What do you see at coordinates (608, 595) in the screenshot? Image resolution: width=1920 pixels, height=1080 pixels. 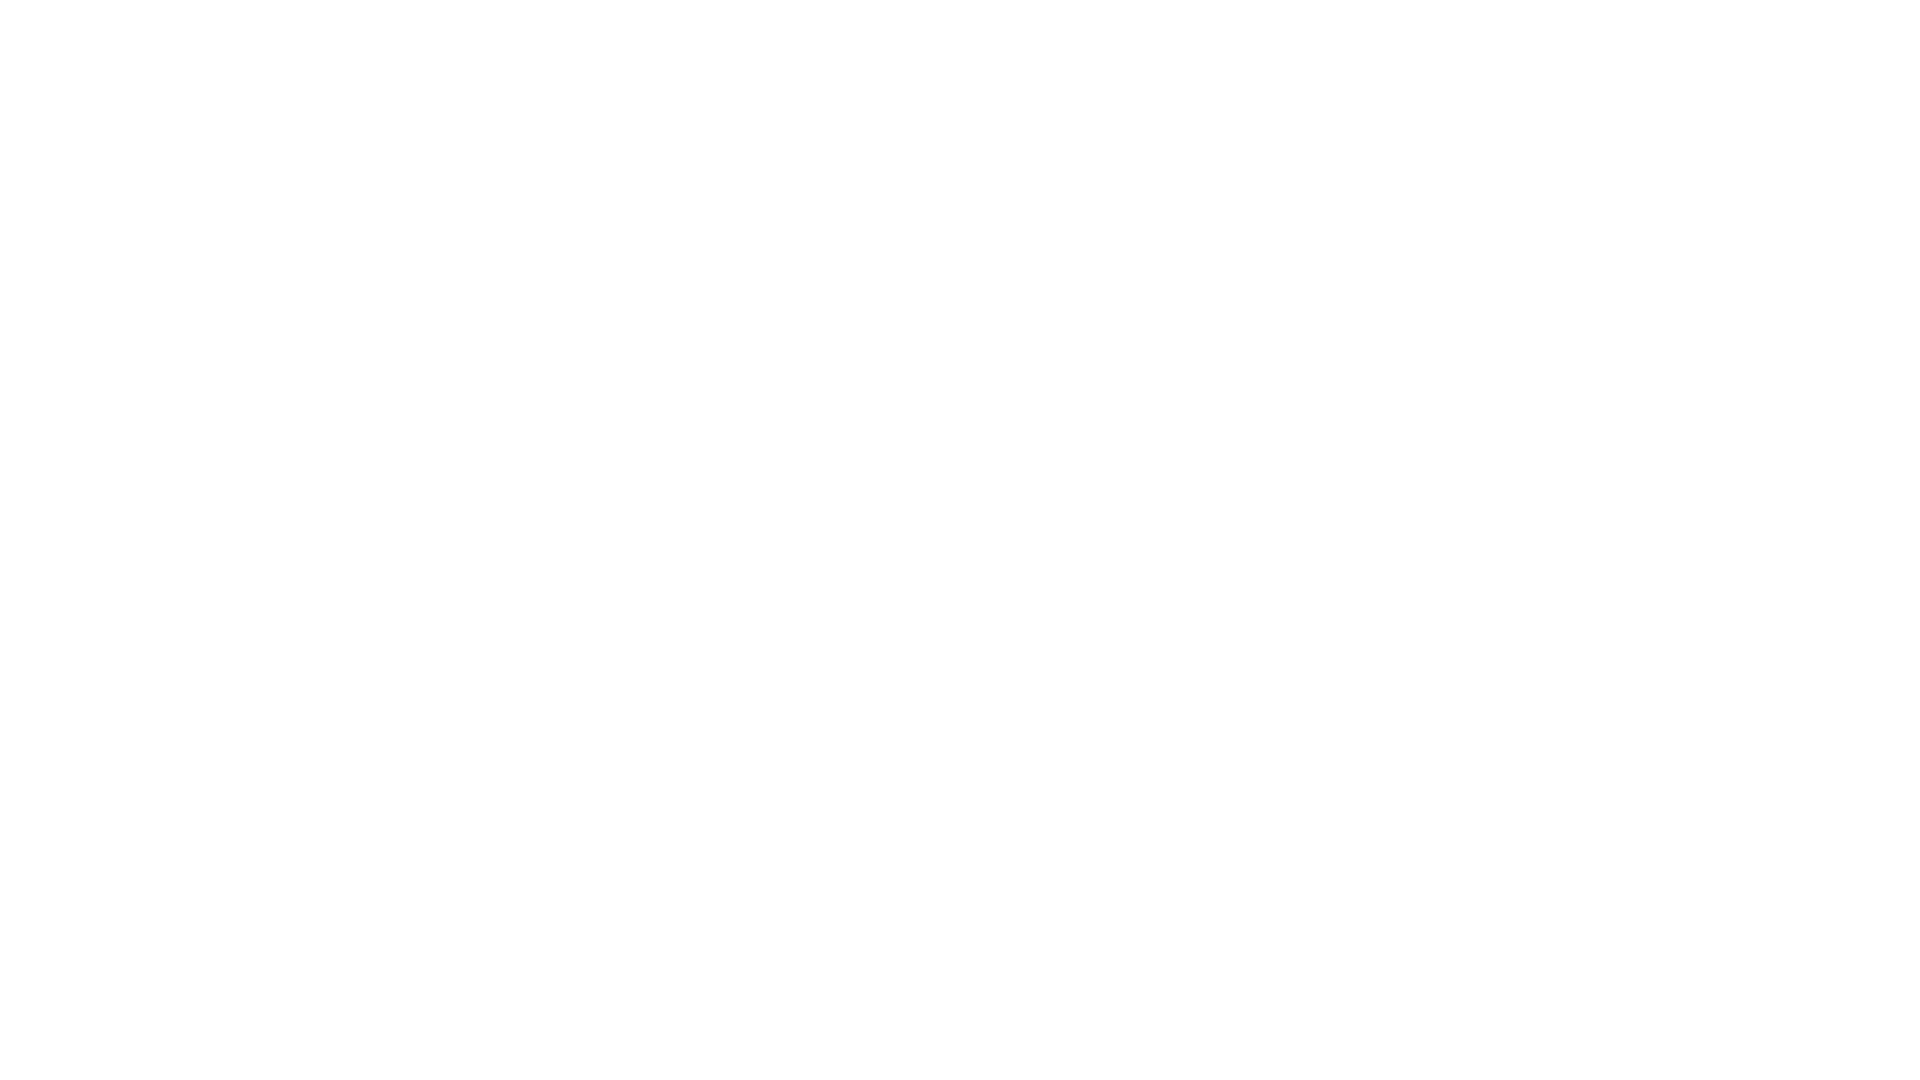 I see `Mein Wetter` at bounding box center [608, 595].